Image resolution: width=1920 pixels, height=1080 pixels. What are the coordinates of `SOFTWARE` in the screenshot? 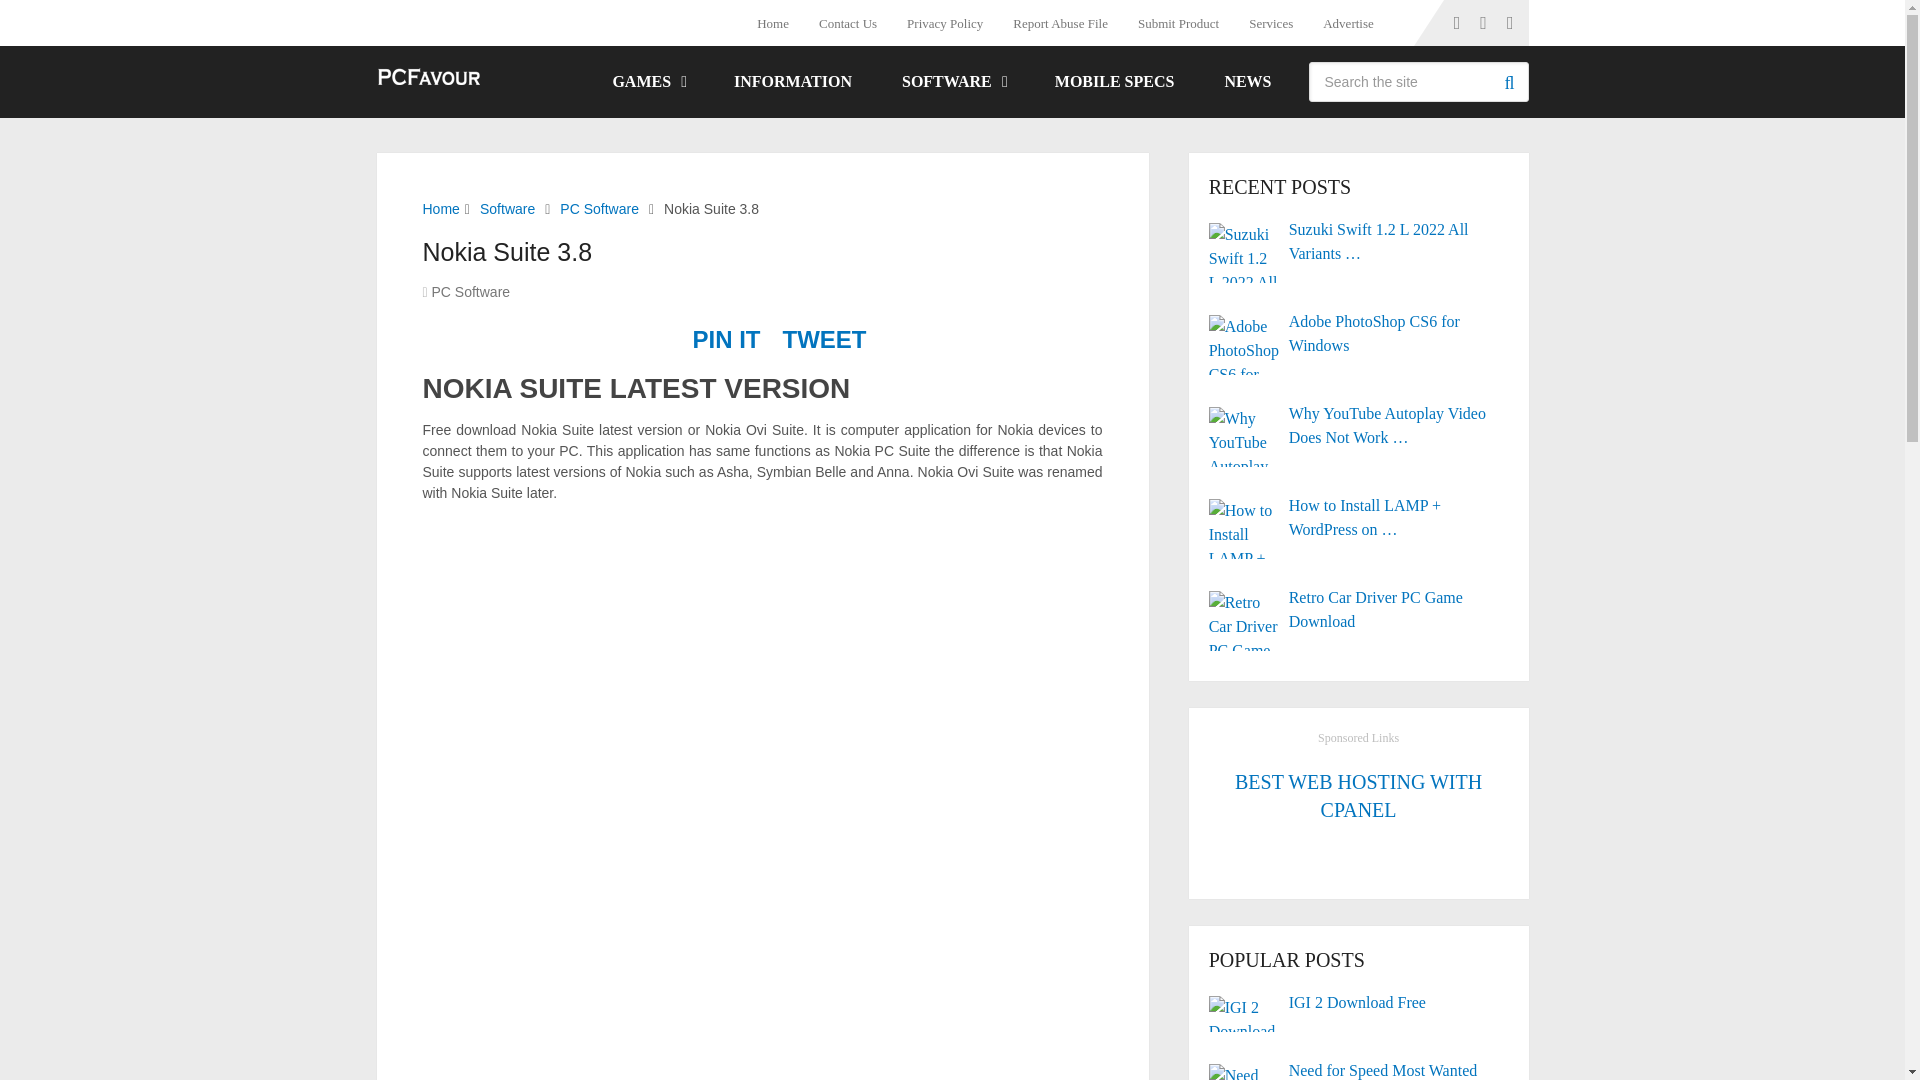 It's located at (953, 82).